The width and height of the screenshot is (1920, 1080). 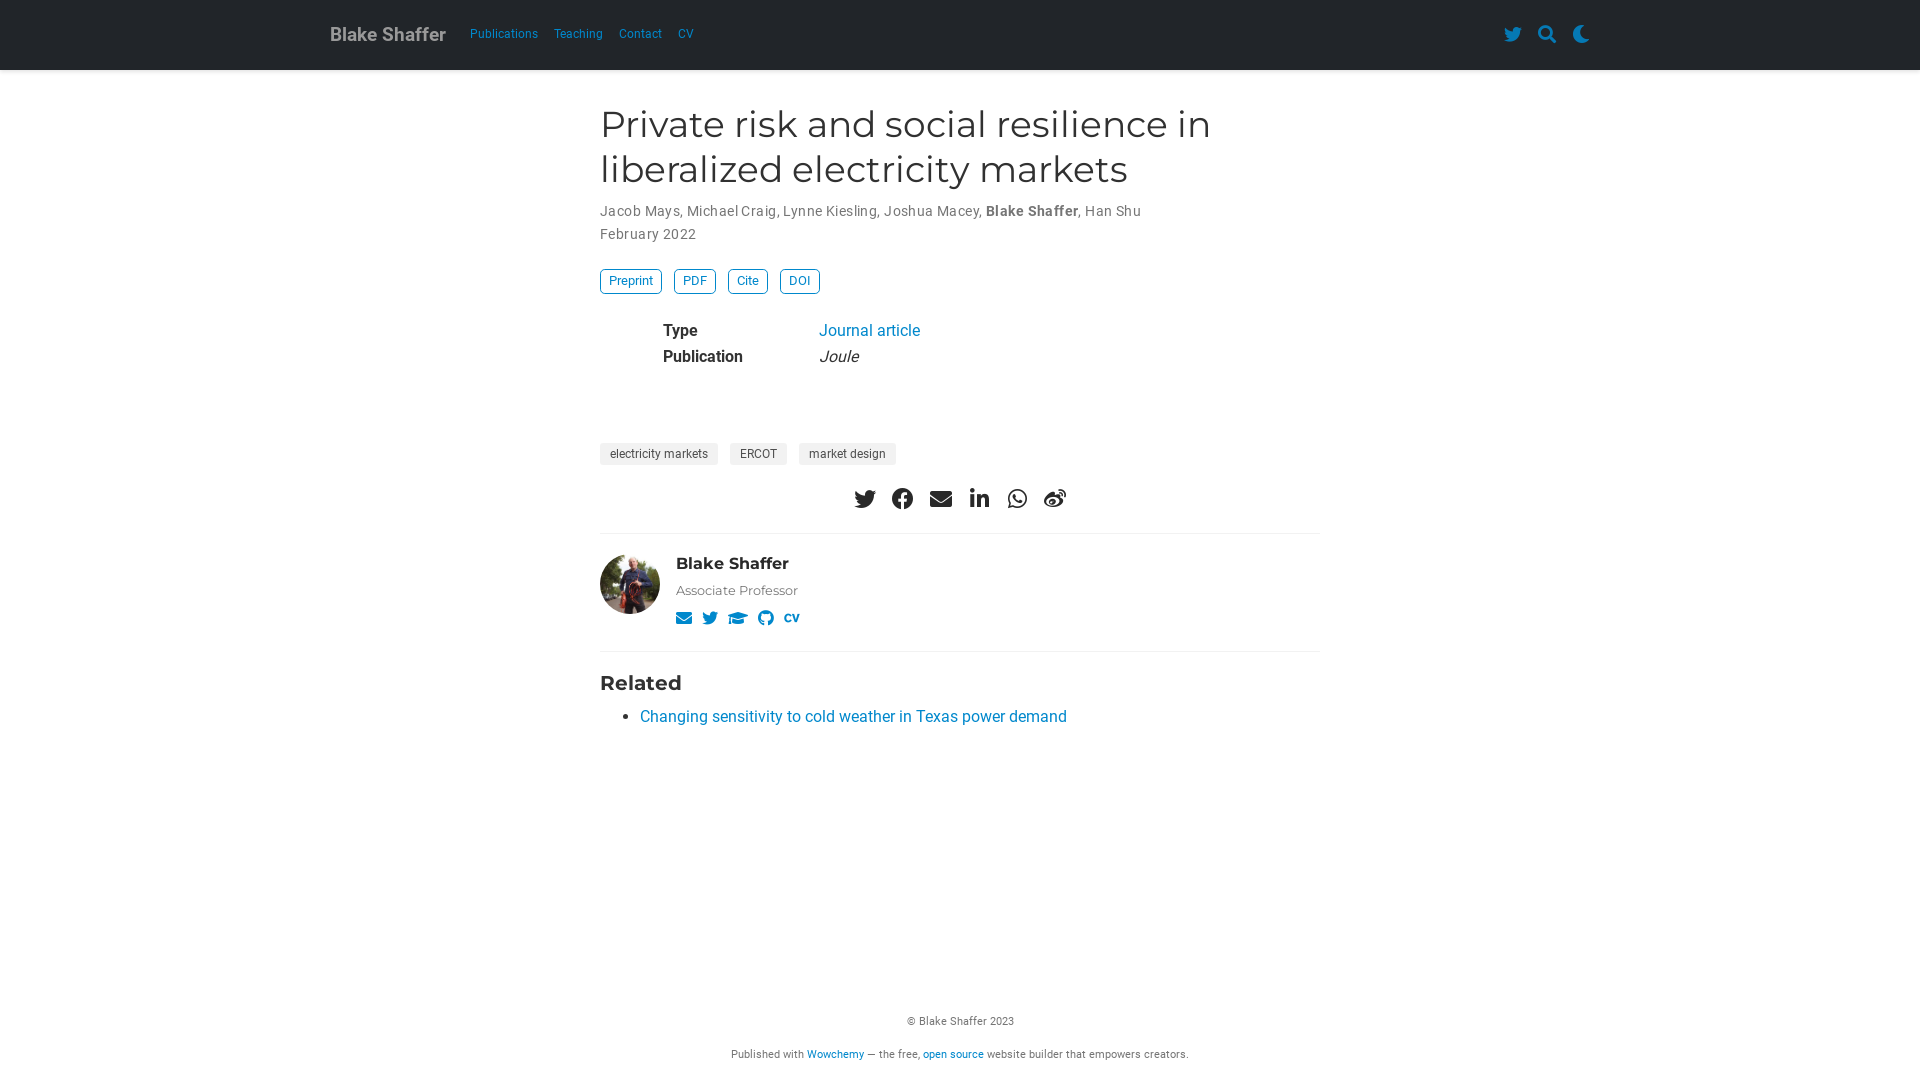 What do you see at coordinates (748, 282) in the screenshot?
I see `Cite` at bounding box center [748, 282].